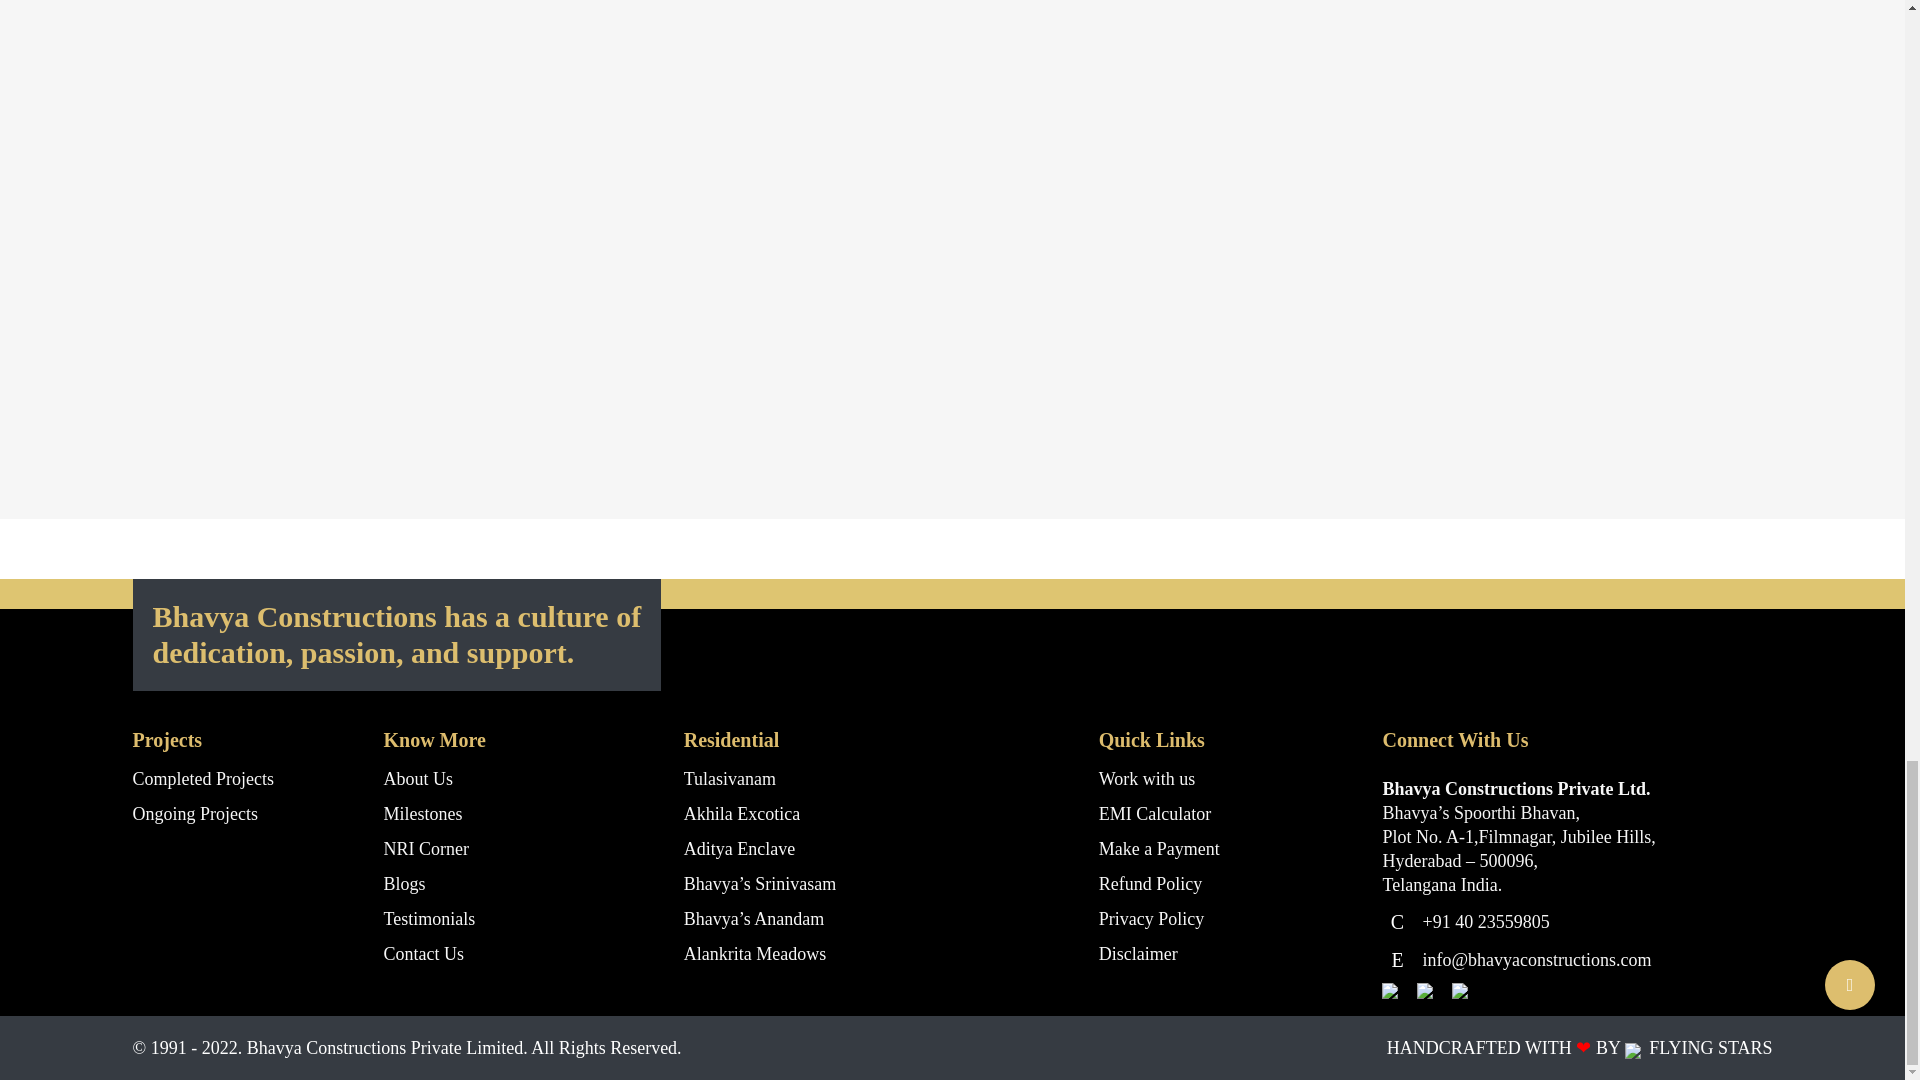 Image resolution: width=1920 pixels, height=1080 pixels. Describe the element at coordinates (729, 778) in the screenshot. I see `Tulasivanam` at that location.